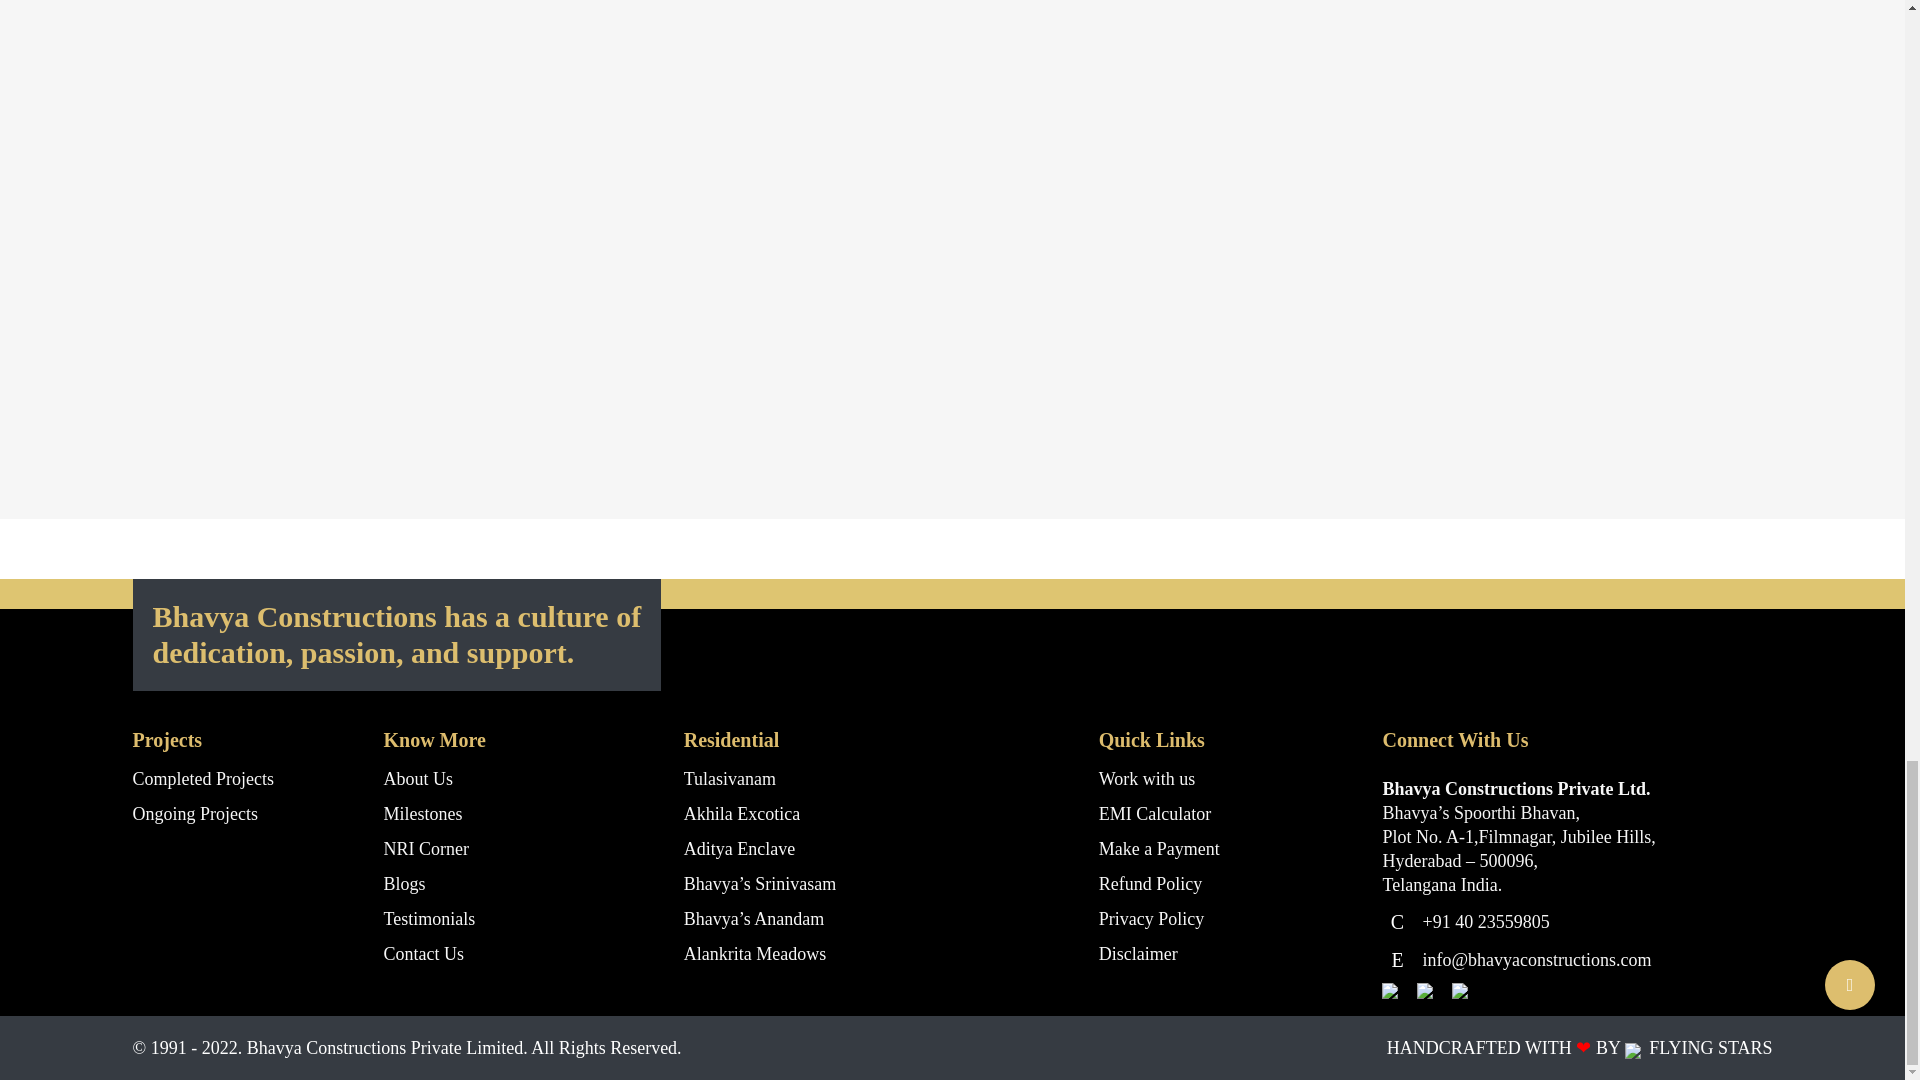 Image resolution: width=1920 pixels, height=1080 pixels. Describe the element at coordinates (729, 778) in the screenshot. I see `Tulasivanam` at that location.